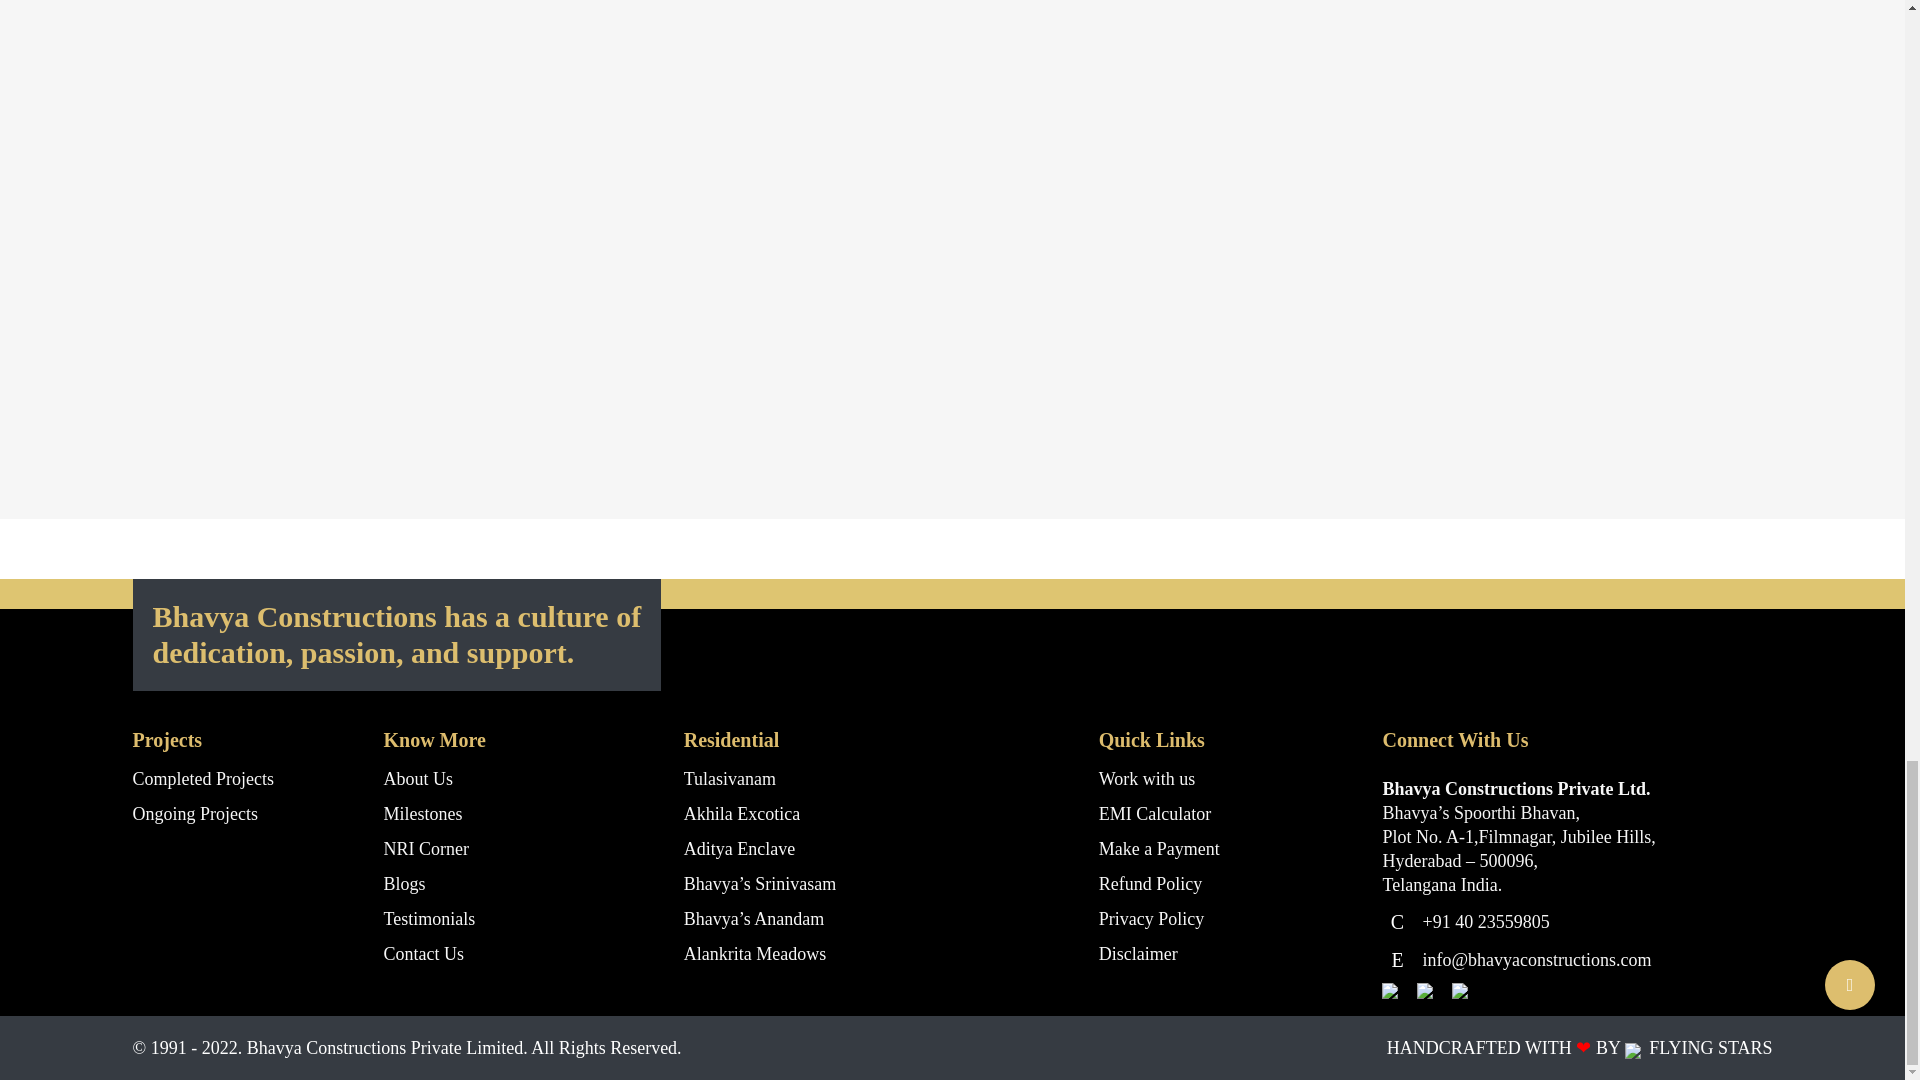 Image resolution: width=1920 pixels, height=1080 pixels. Describe the element at coordinates (729, 778) in the screenshot. I see `Tulasivanam` at that location.